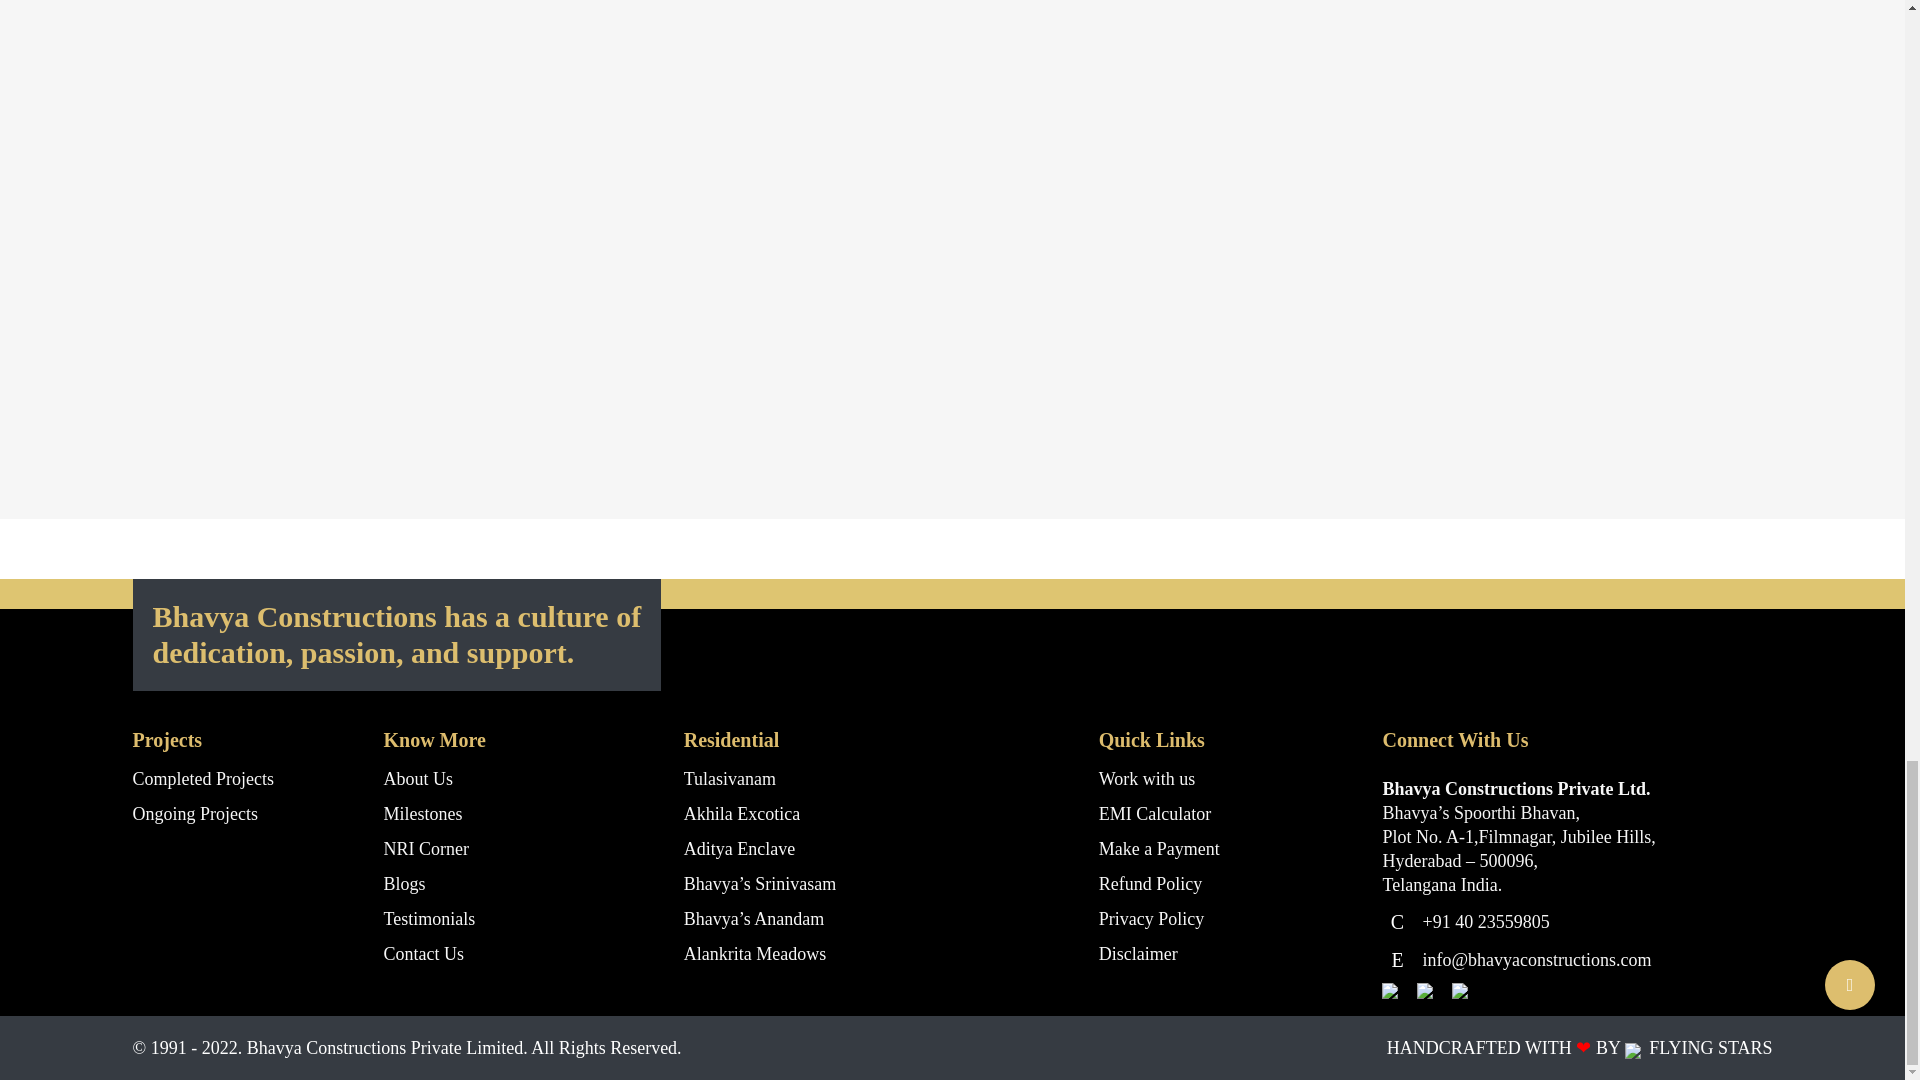 Image resolution: width=1920 pixels, height=1080 pixels. Describe the element at coordinates (729, 778) in the screenshot. I see `Tulasivanam` at that location.